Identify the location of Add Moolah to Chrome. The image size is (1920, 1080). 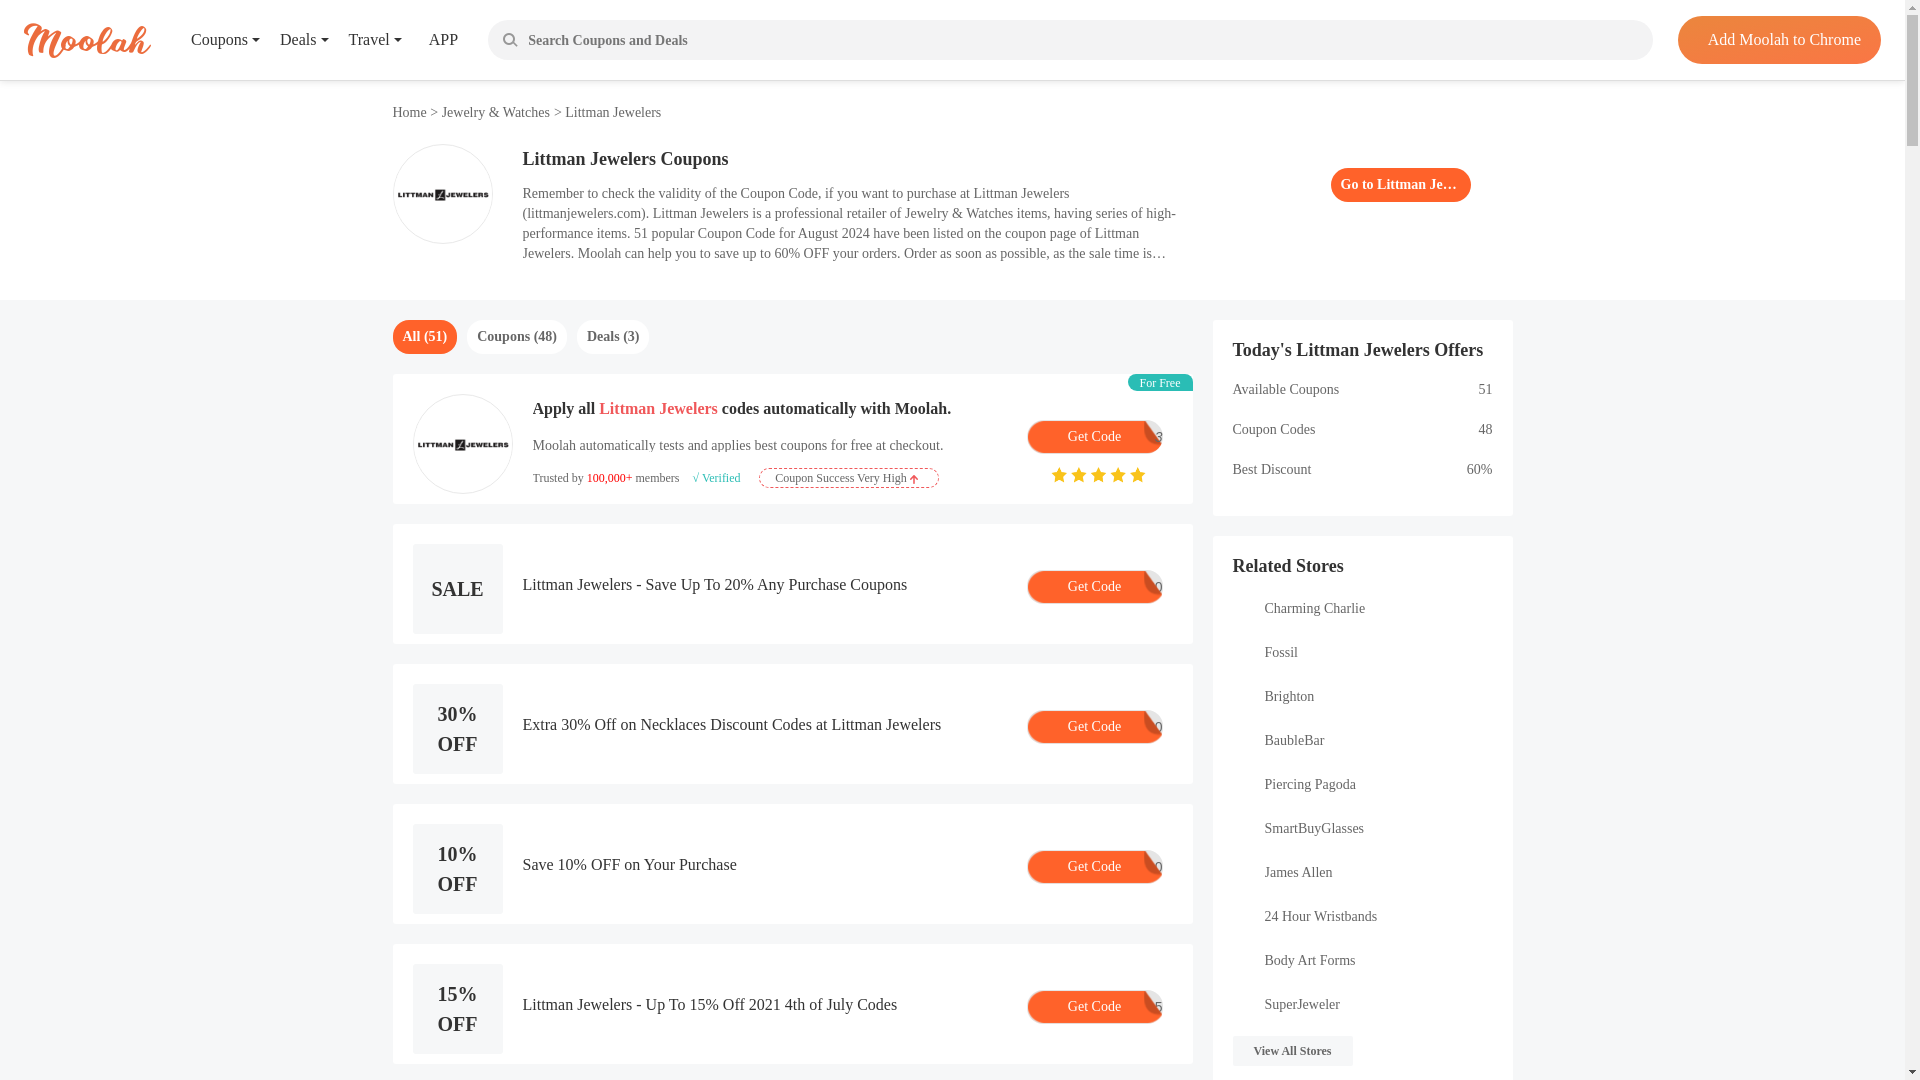
(1778, 40).